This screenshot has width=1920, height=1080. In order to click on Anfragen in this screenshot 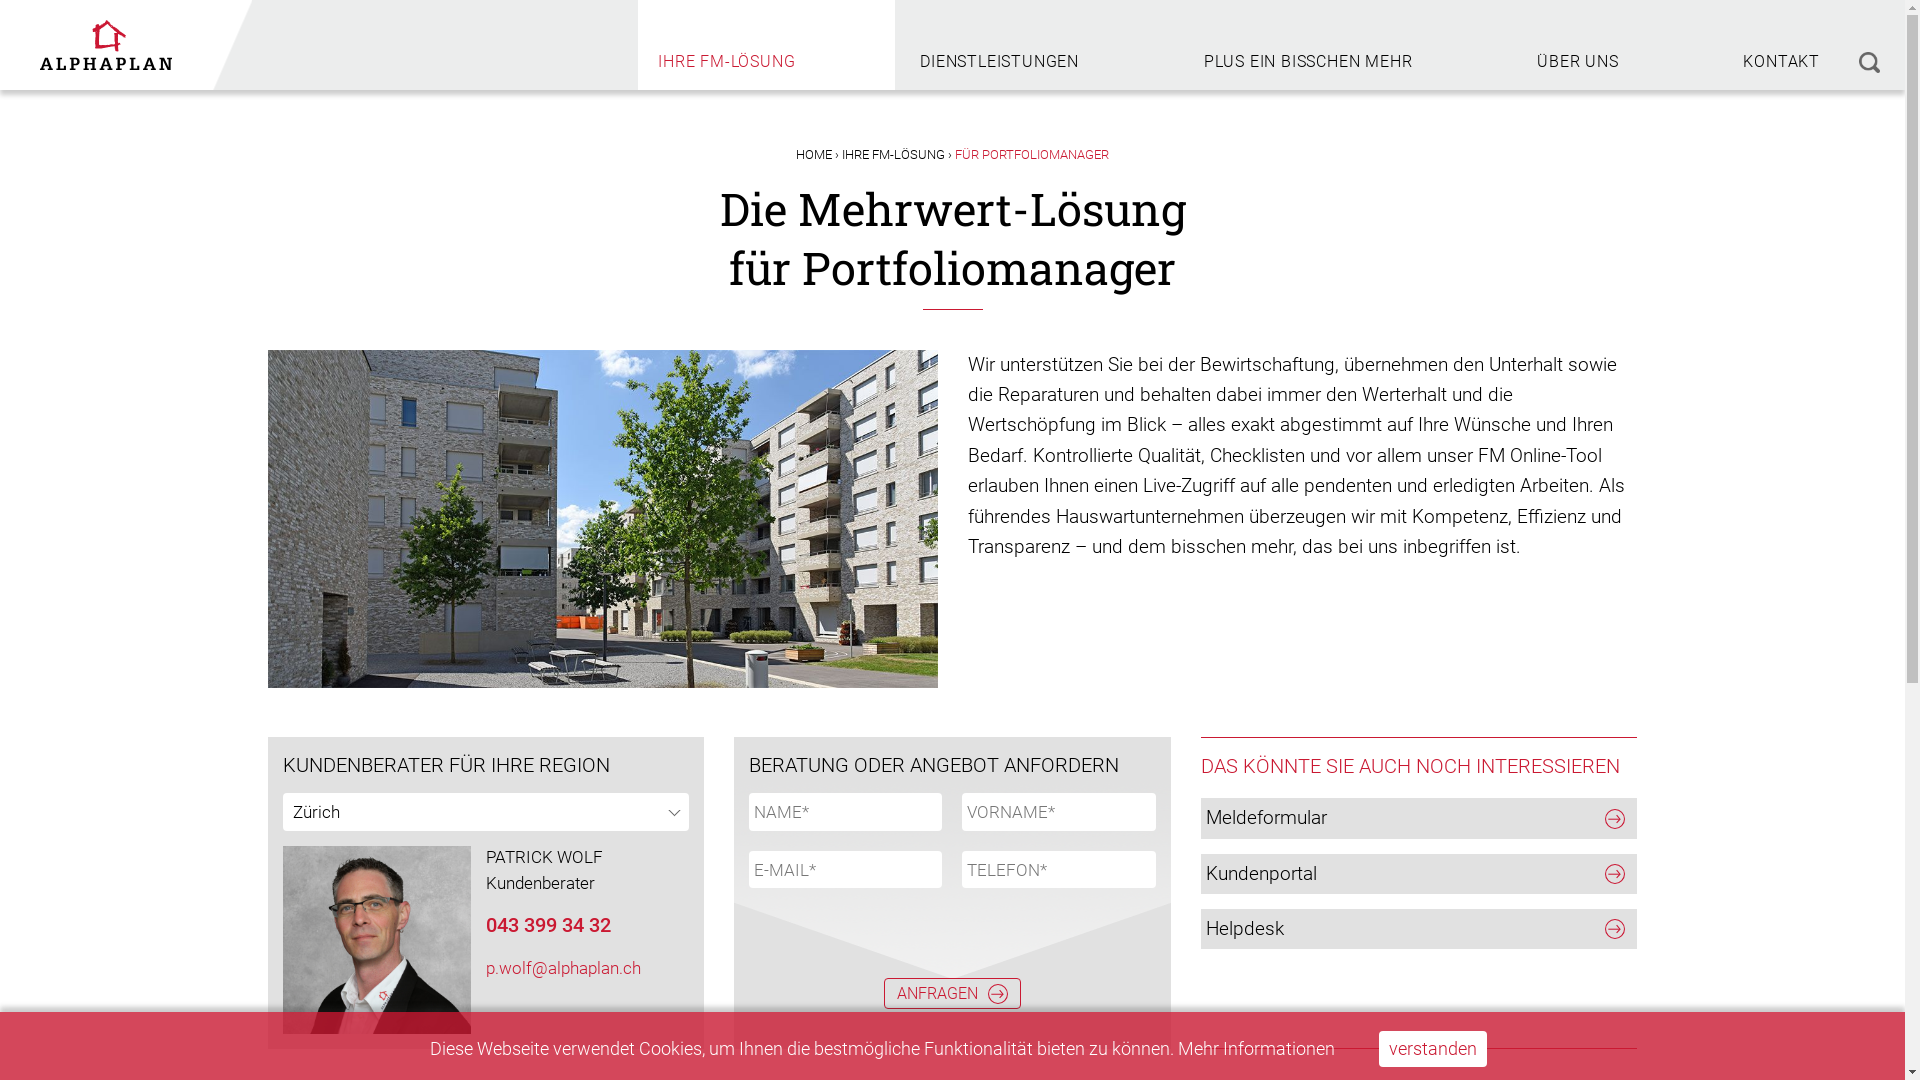, I will do `click(952, 994)`.